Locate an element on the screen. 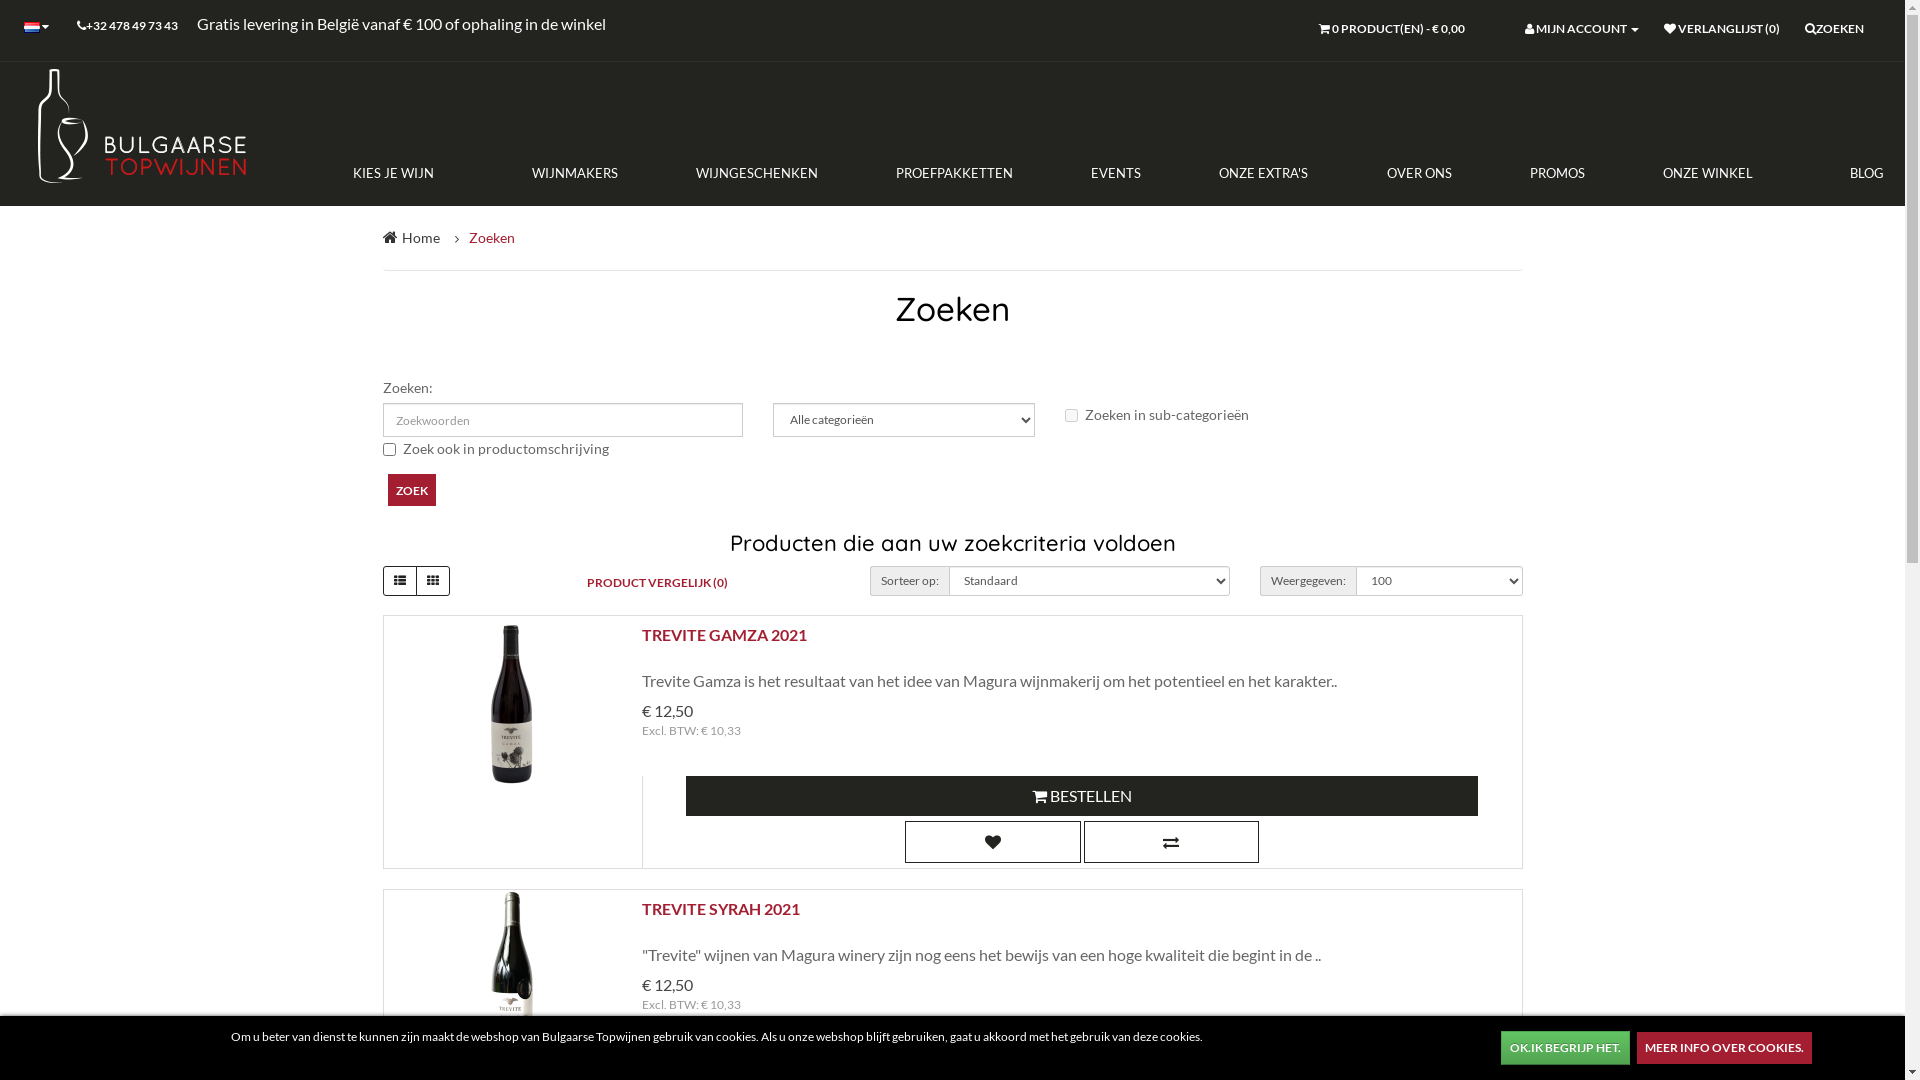  Trevite Syrah 2021 is located at coordinates (512, 976).